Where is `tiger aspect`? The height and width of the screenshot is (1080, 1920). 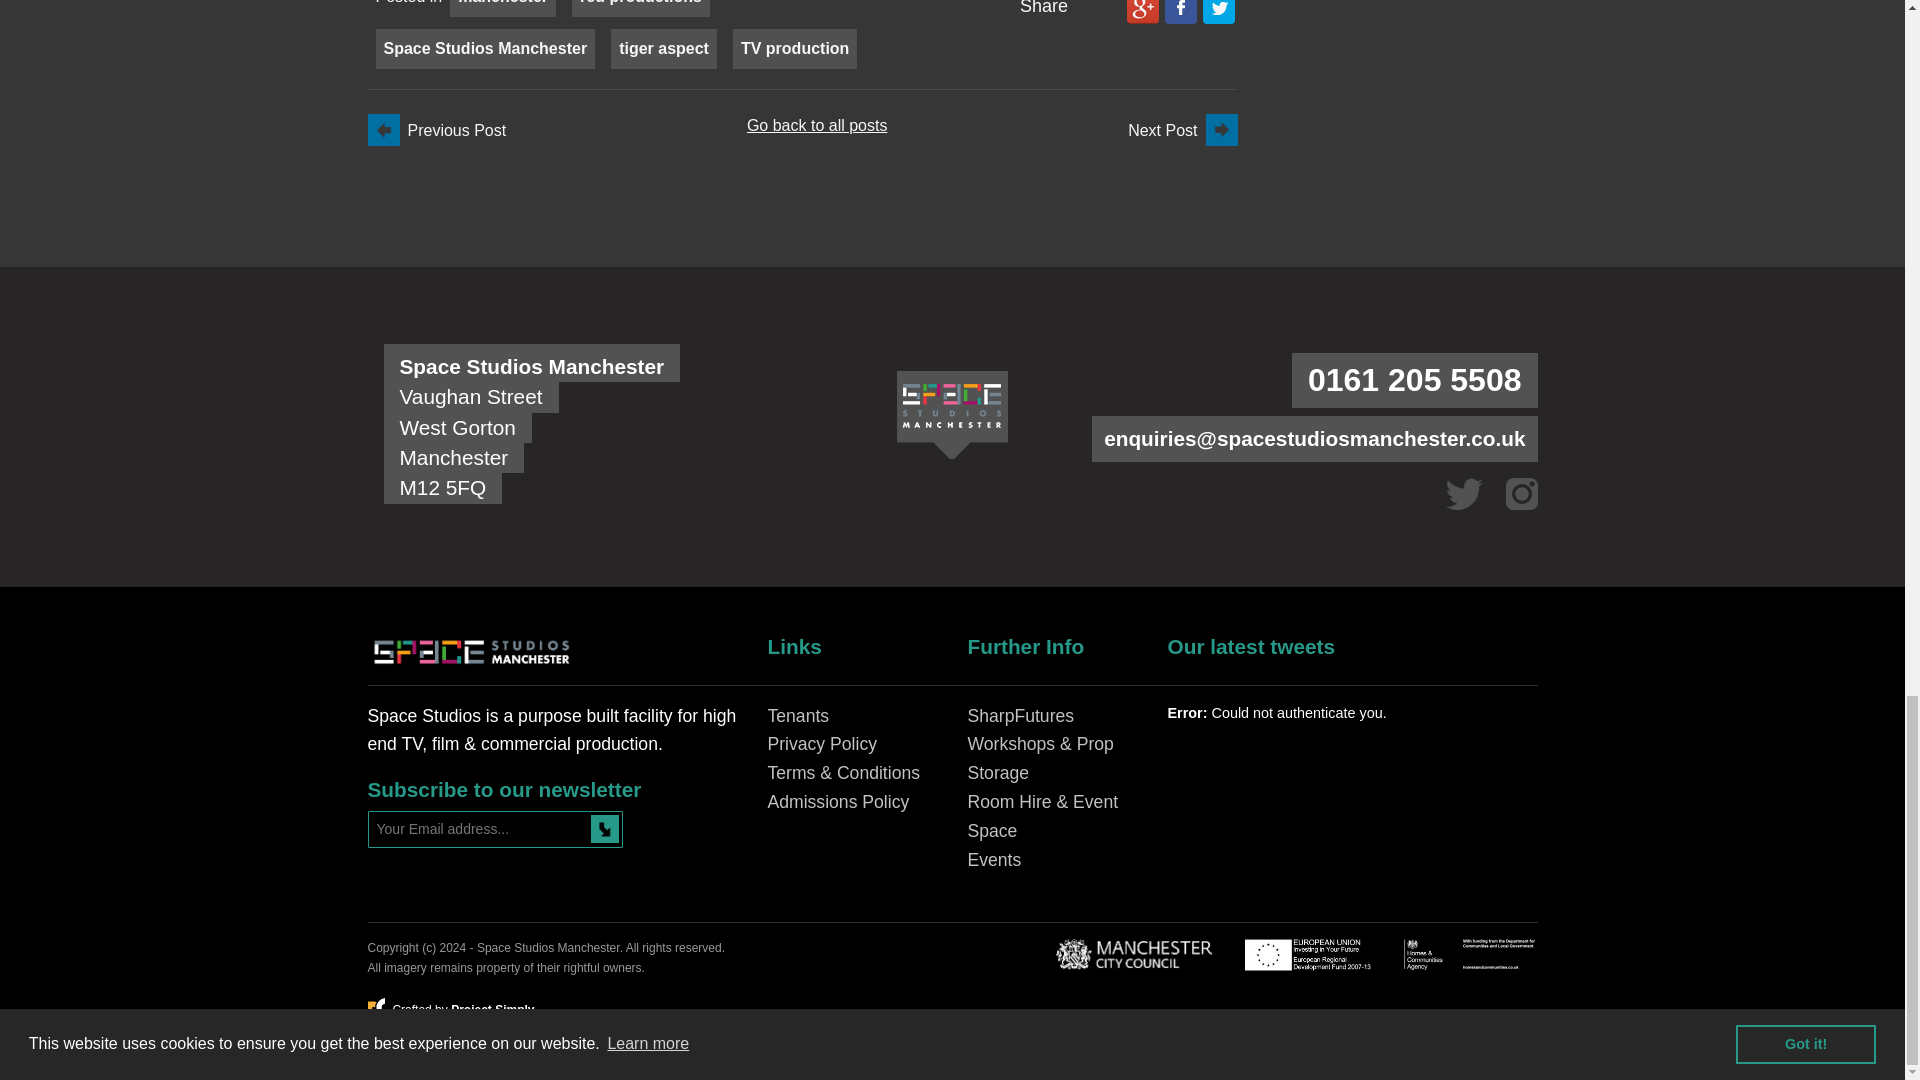 tiger aspect is located at coordinates (663, 48).